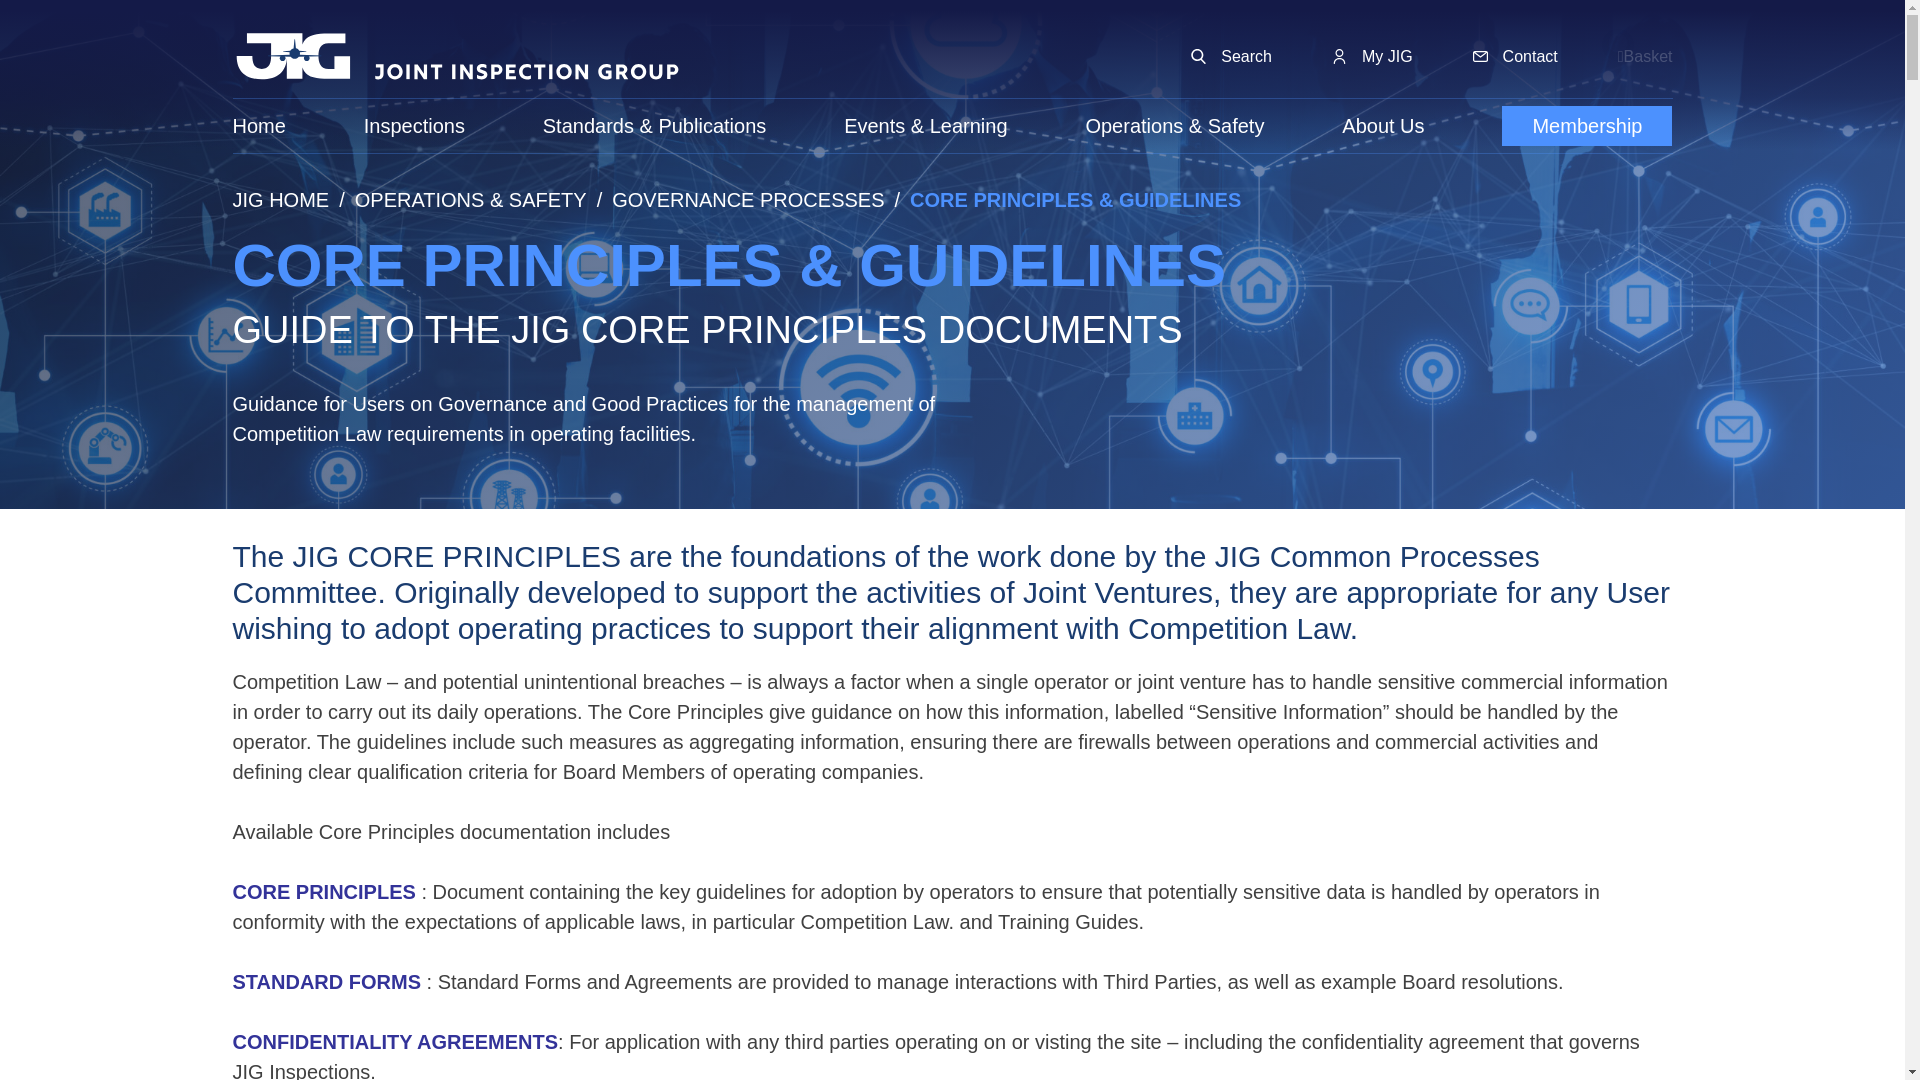 The width and height of the screenshot is (1920, 1080). What do you see at coordinates (1514, 57) in the screenshot?
I see `Contact` at bounding box center [1514, 57].